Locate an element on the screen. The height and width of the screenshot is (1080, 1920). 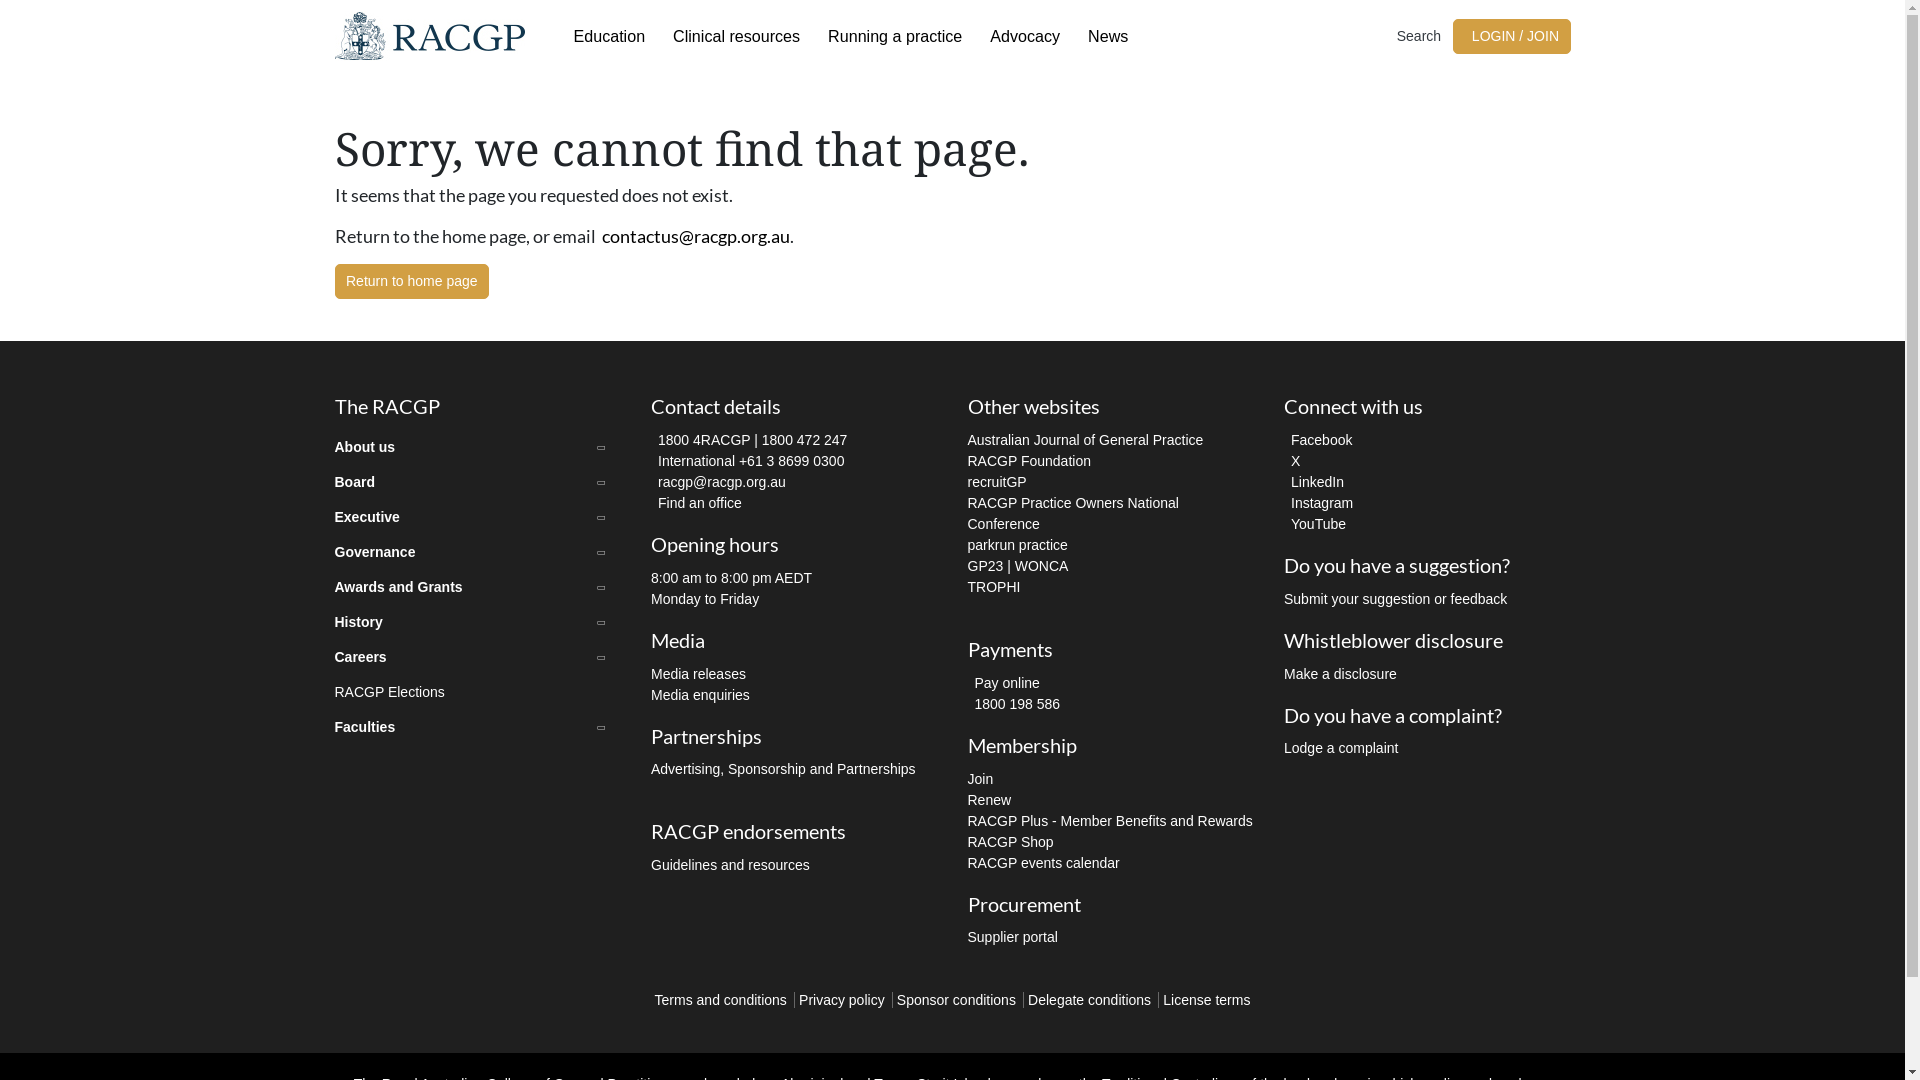
Renew is located at coordinates (990, 800).